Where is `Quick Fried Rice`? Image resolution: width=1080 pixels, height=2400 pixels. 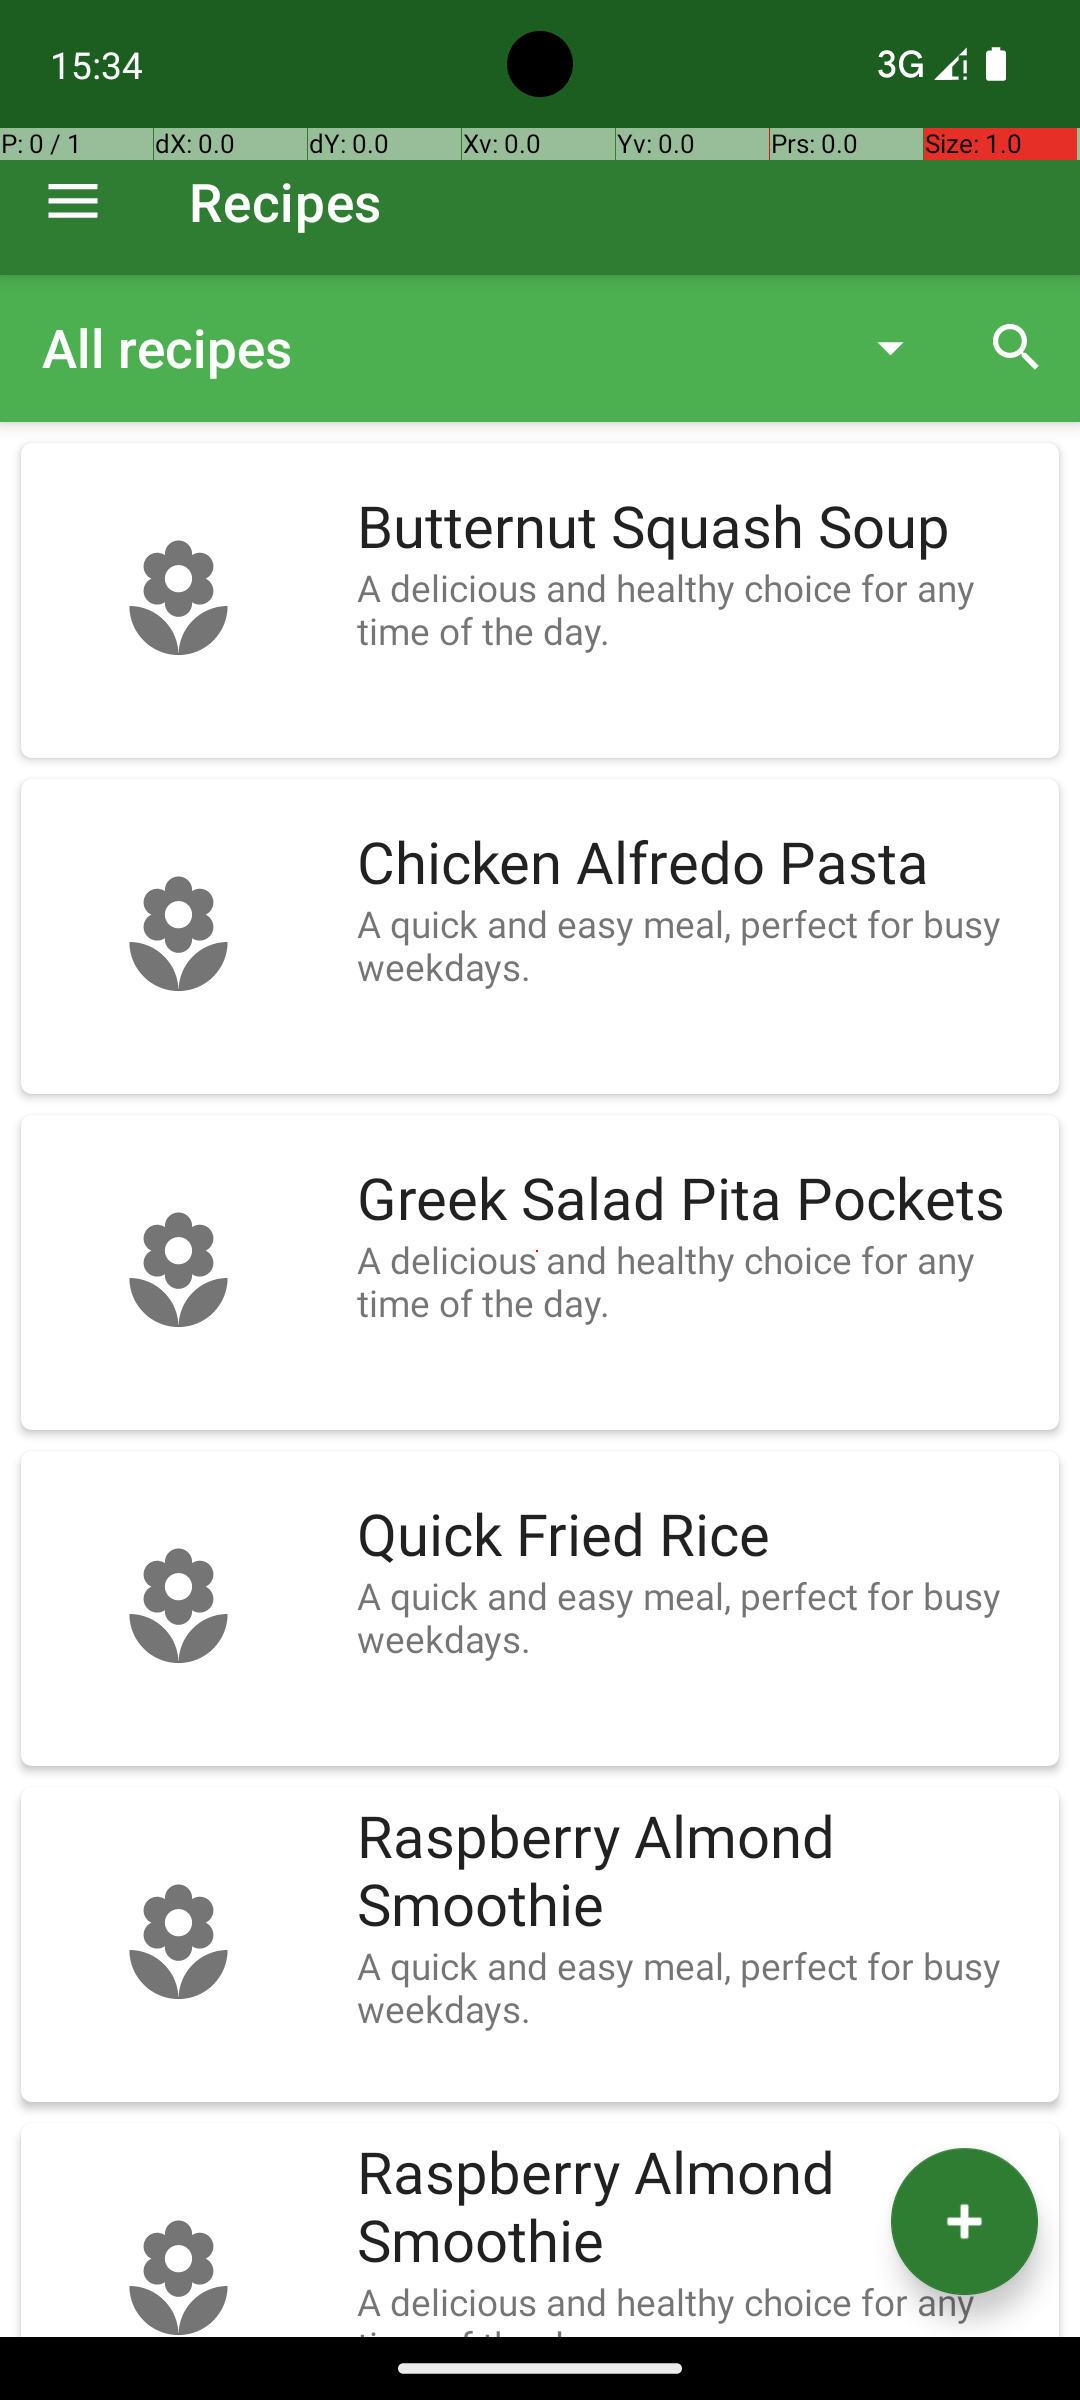
Quick Fried Rice is located at coordinates (698, 1536).